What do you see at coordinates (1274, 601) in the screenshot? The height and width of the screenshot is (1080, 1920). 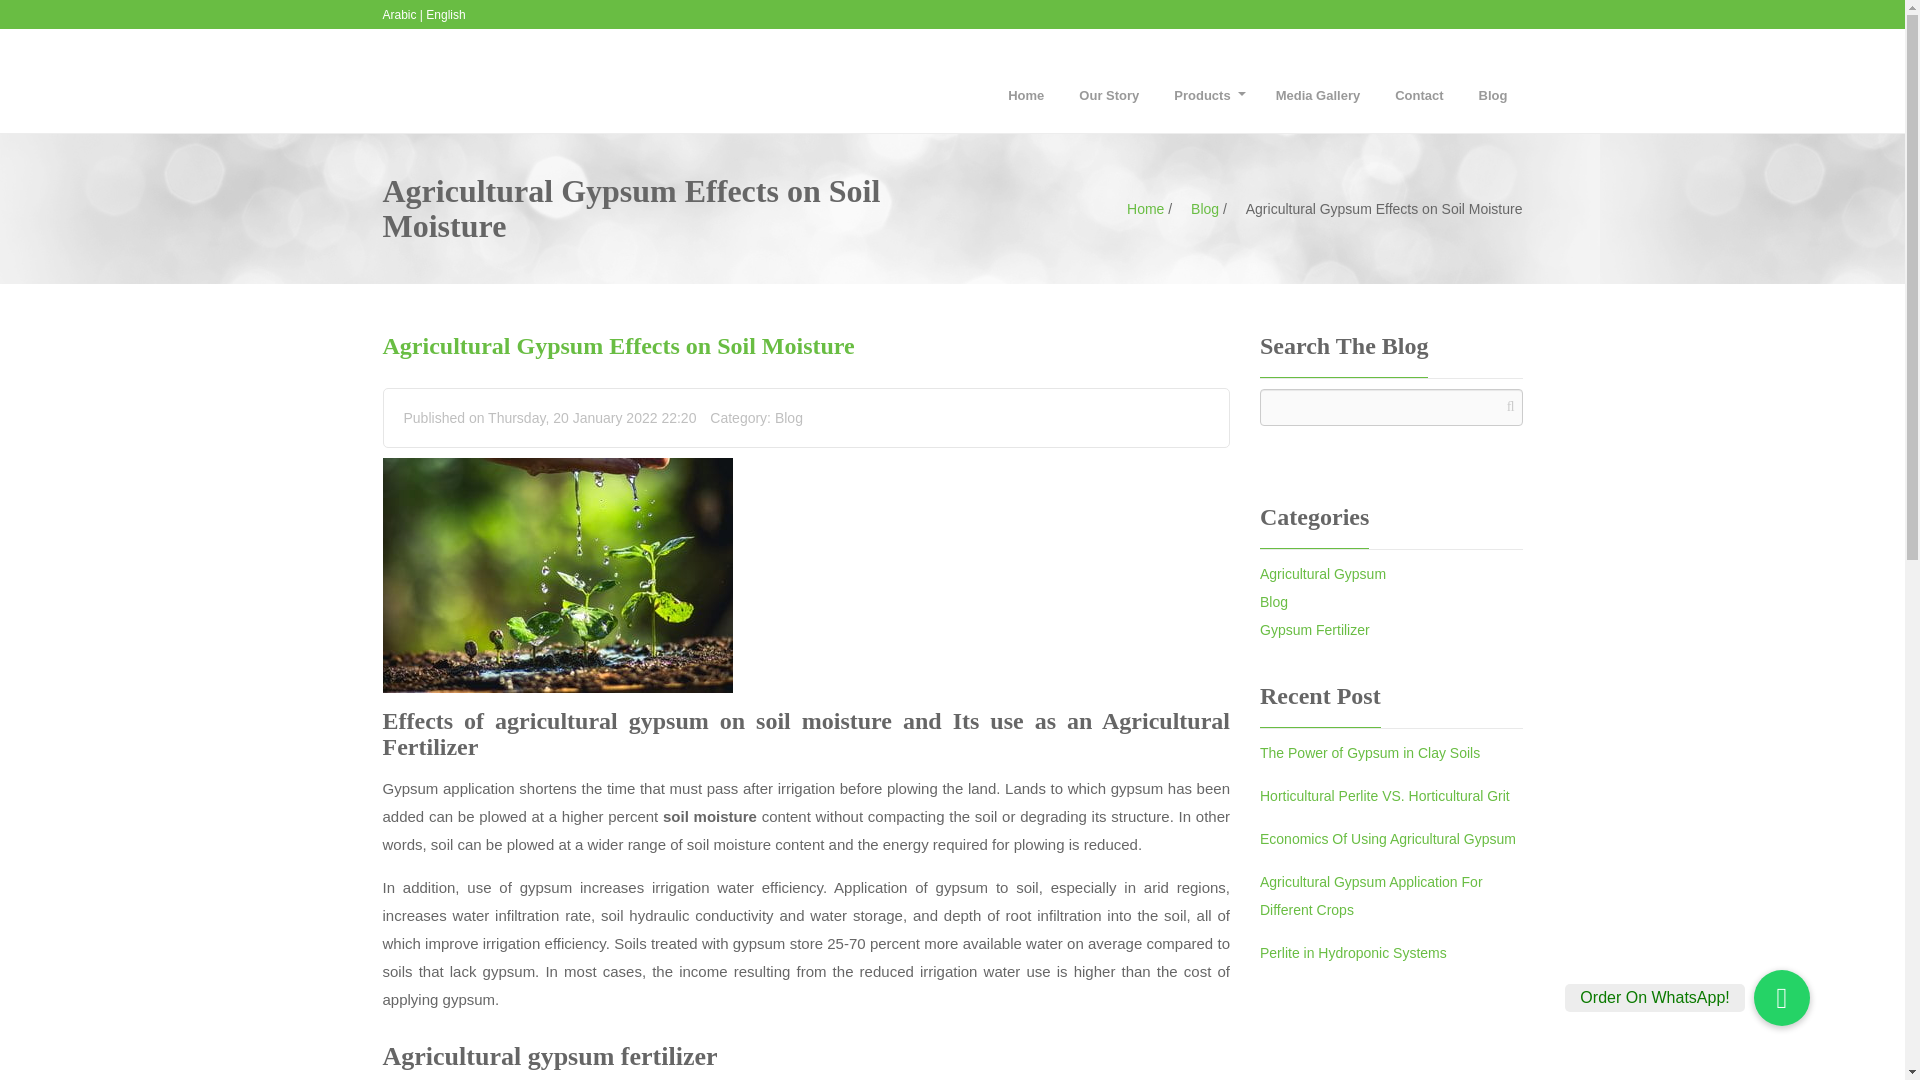 I see `Blog` at bounding box center [1274, 601].